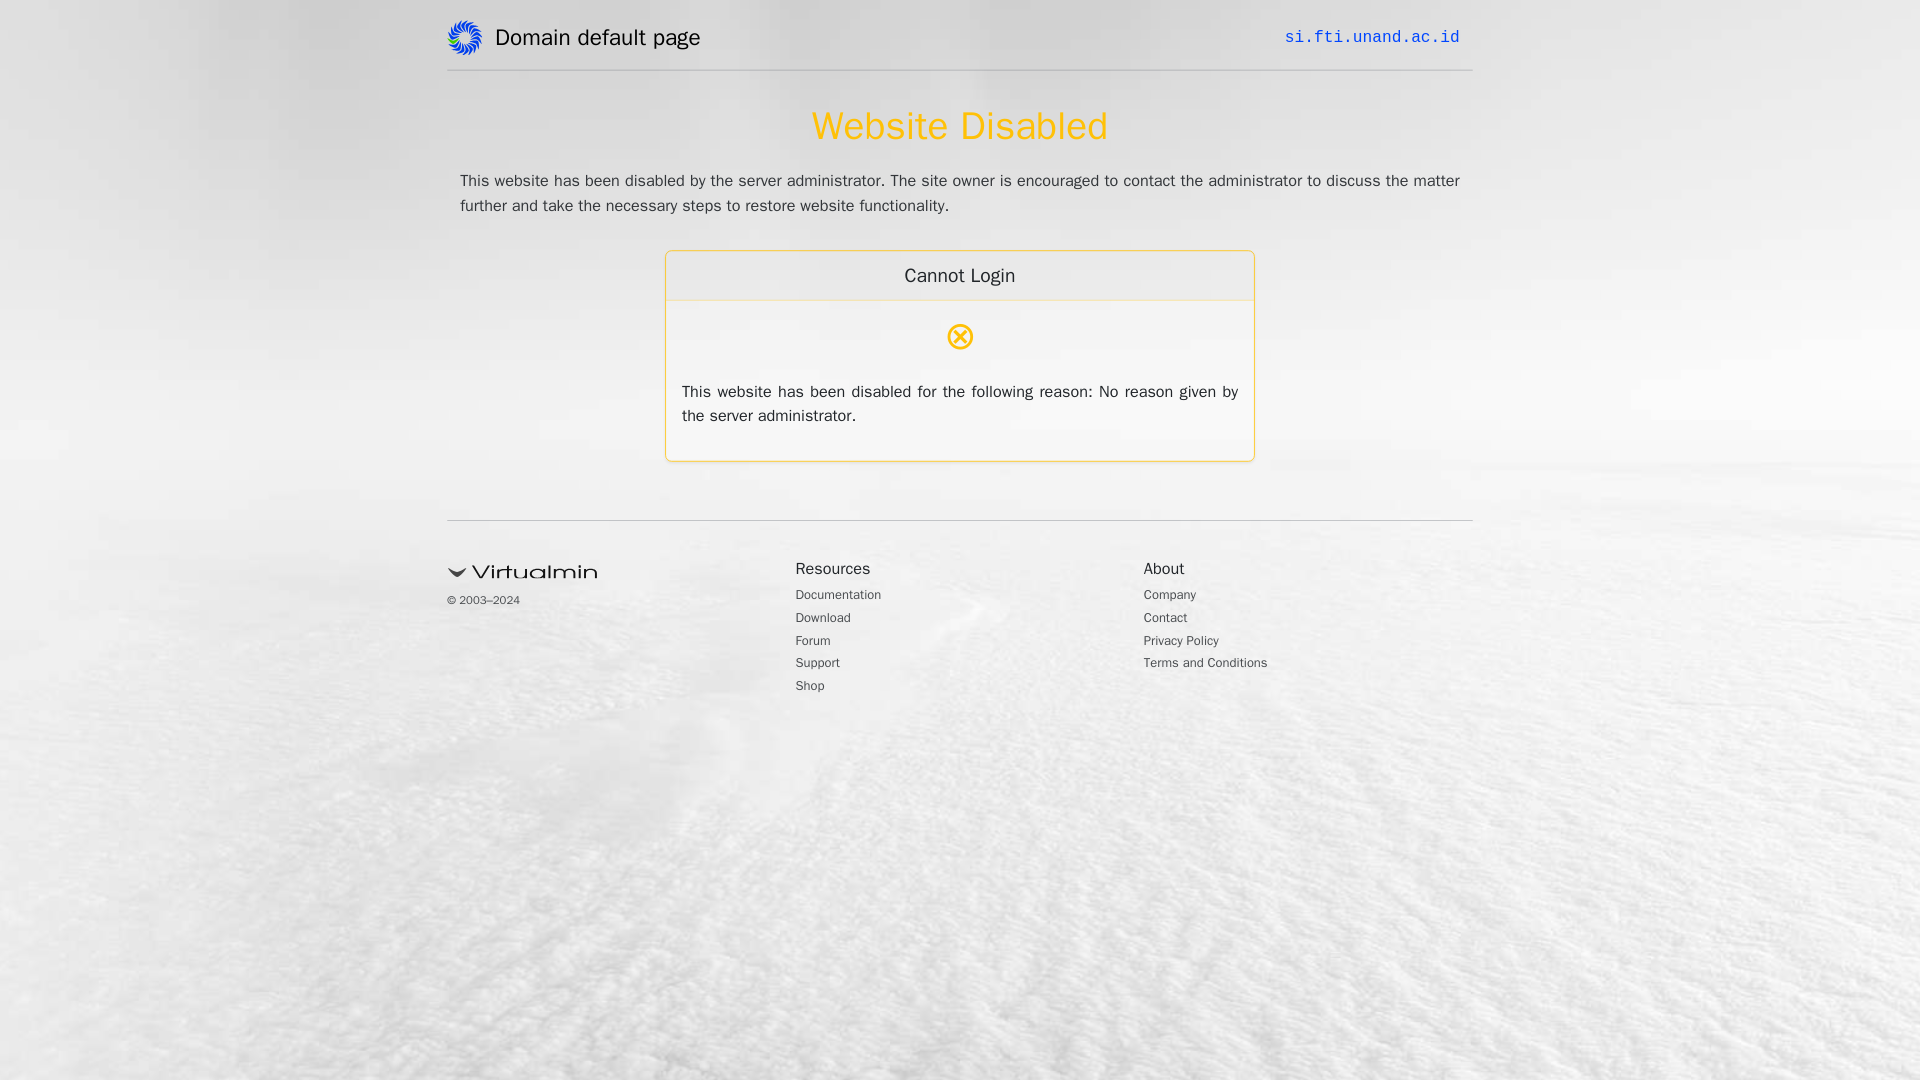  Describe the element at coordinates (814, 688) in the screenshot. I see `Shop` at that location.